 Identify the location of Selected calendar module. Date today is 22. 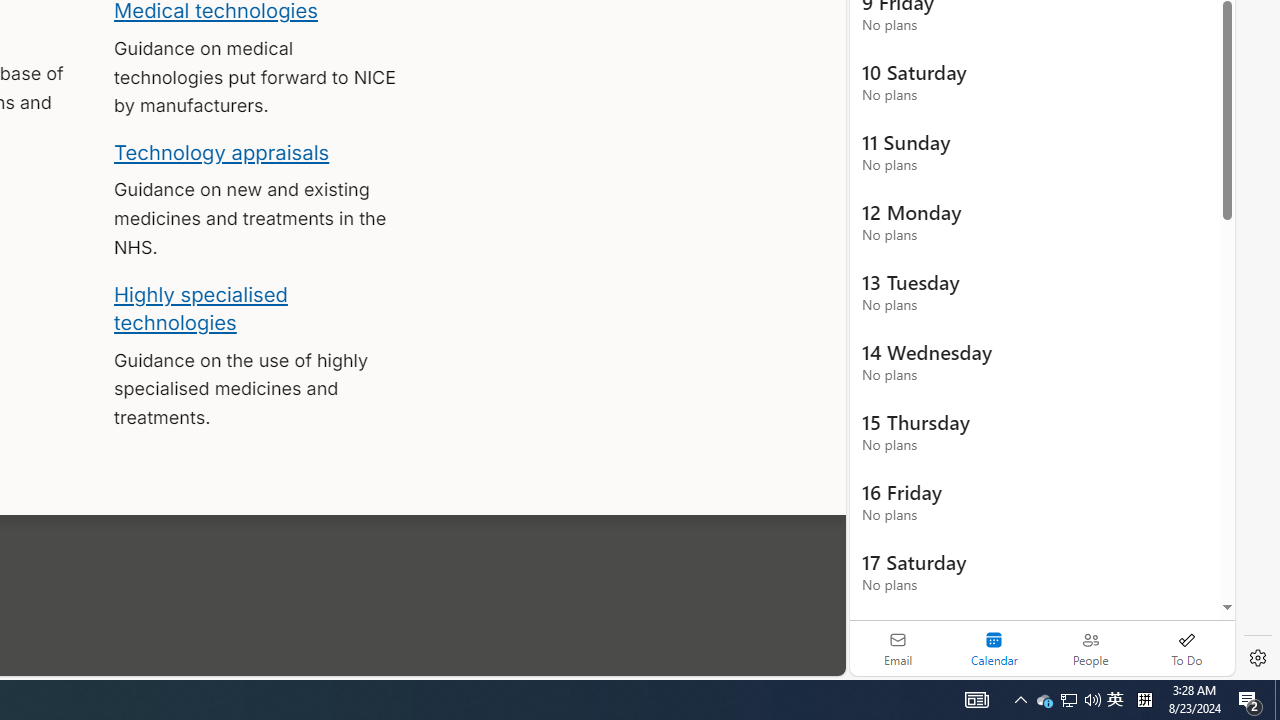
(994, 648).